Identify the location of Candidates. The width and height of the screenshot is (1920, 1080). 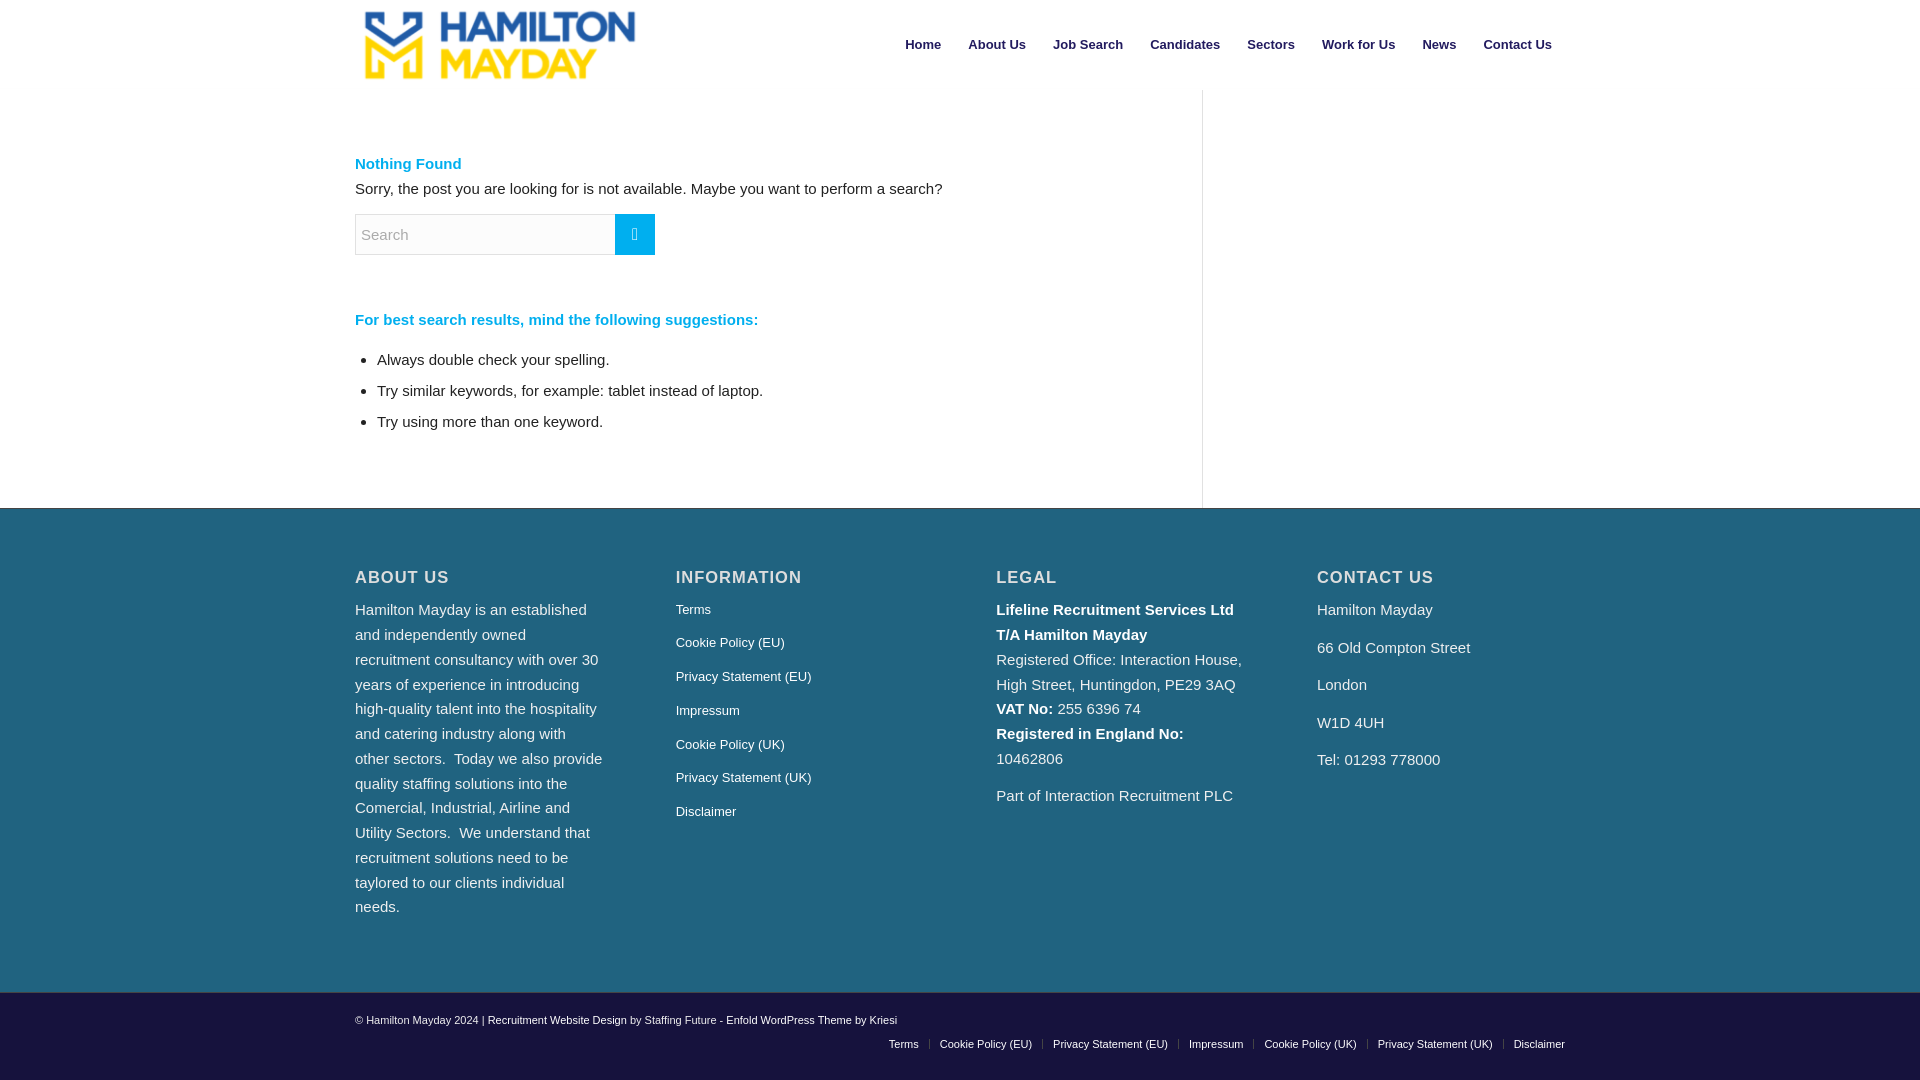
(1184, 44).